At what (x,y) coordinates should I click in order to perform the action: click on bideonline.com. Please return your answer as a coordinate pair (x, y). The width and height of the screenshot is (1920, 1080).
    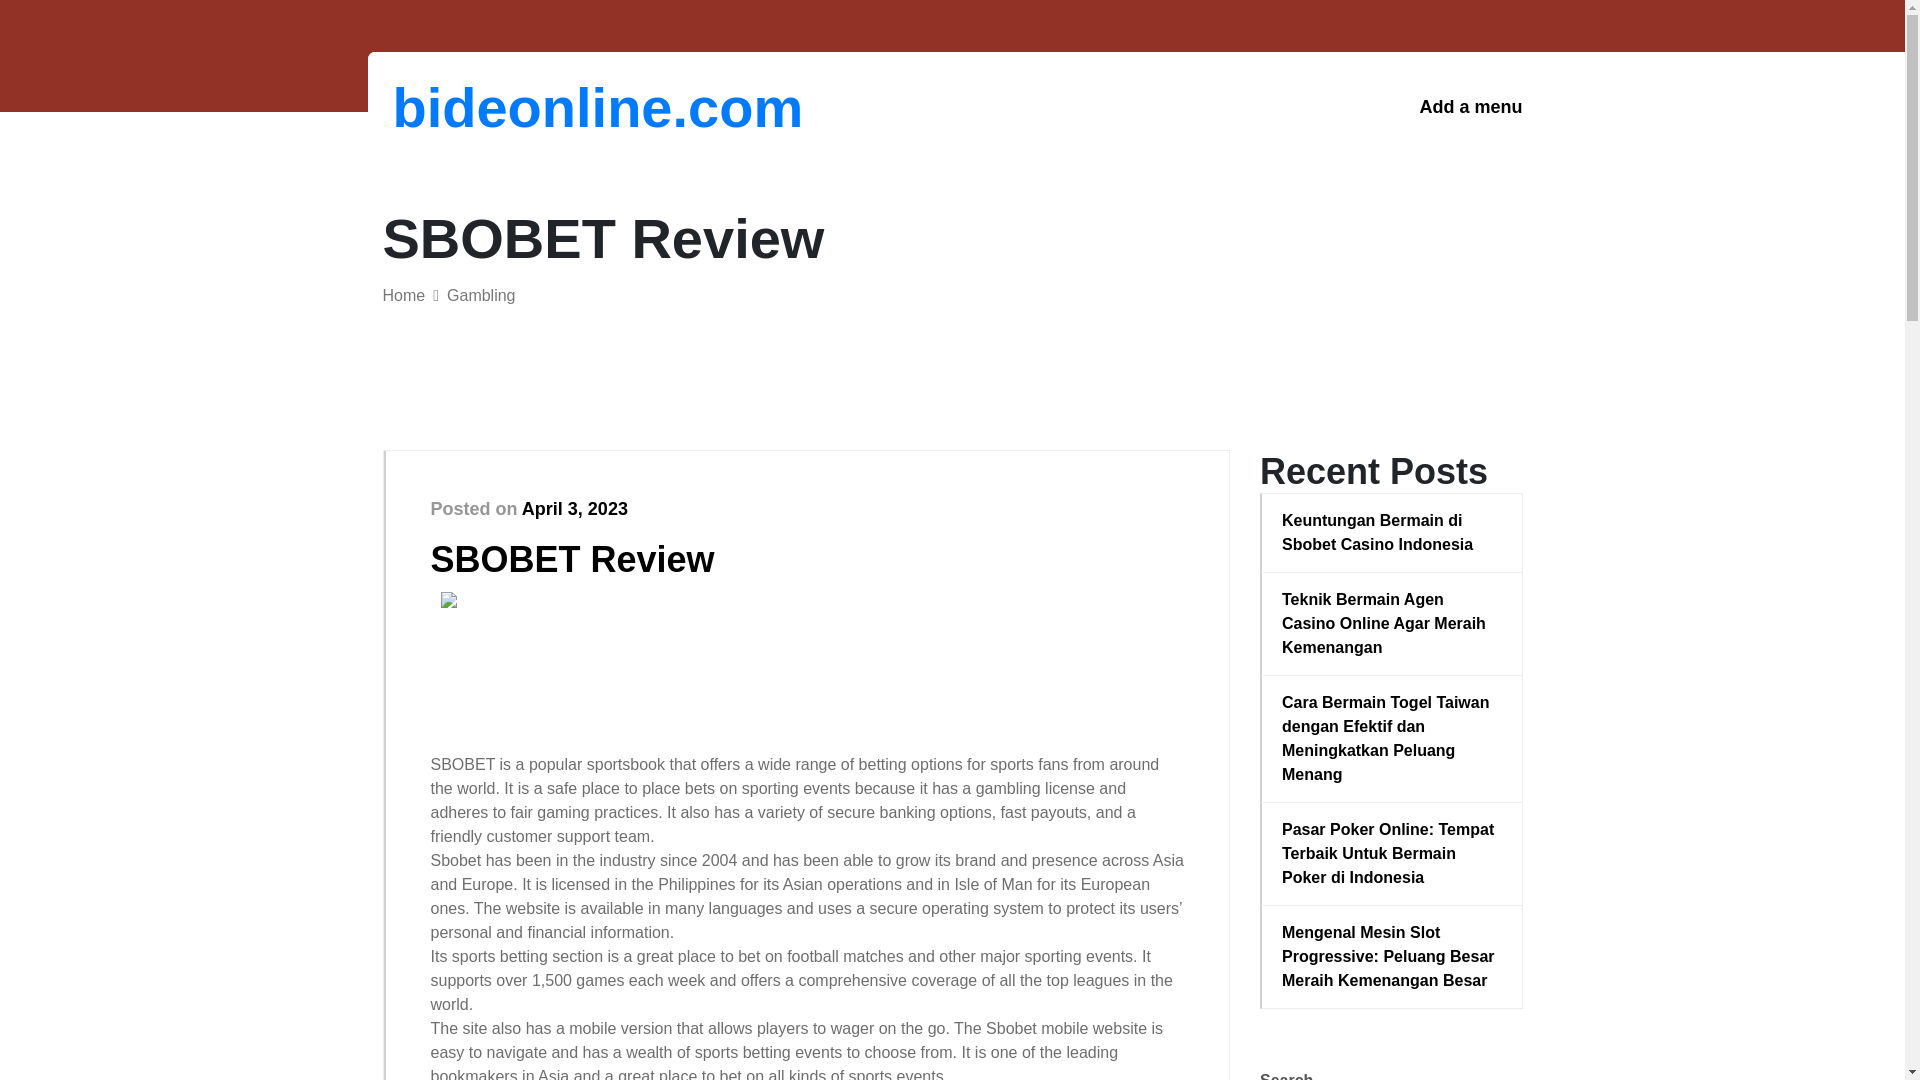
    Looking at the image, I should click on (496, 107).